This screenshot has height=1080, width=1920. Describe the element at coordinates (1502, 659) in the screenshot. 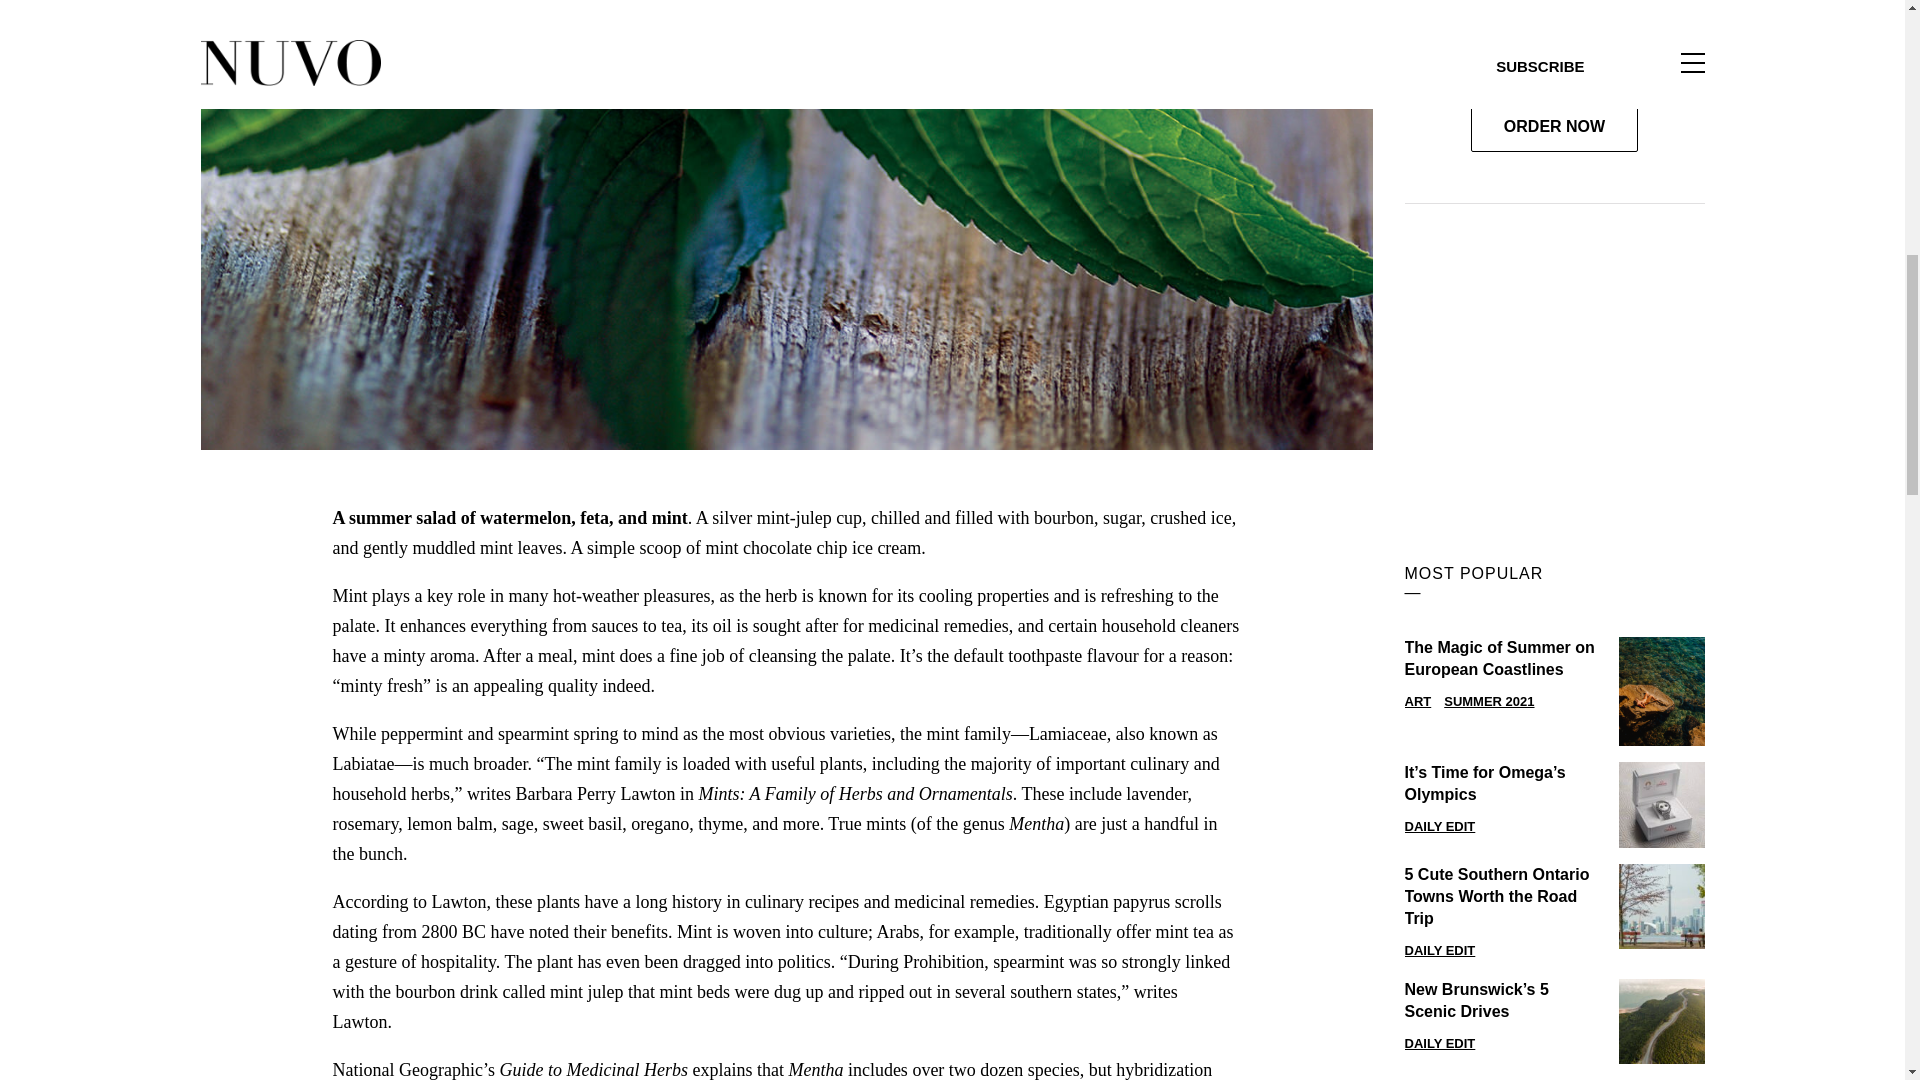

I see `The Magic of Summer on European Coastlines` at that location.